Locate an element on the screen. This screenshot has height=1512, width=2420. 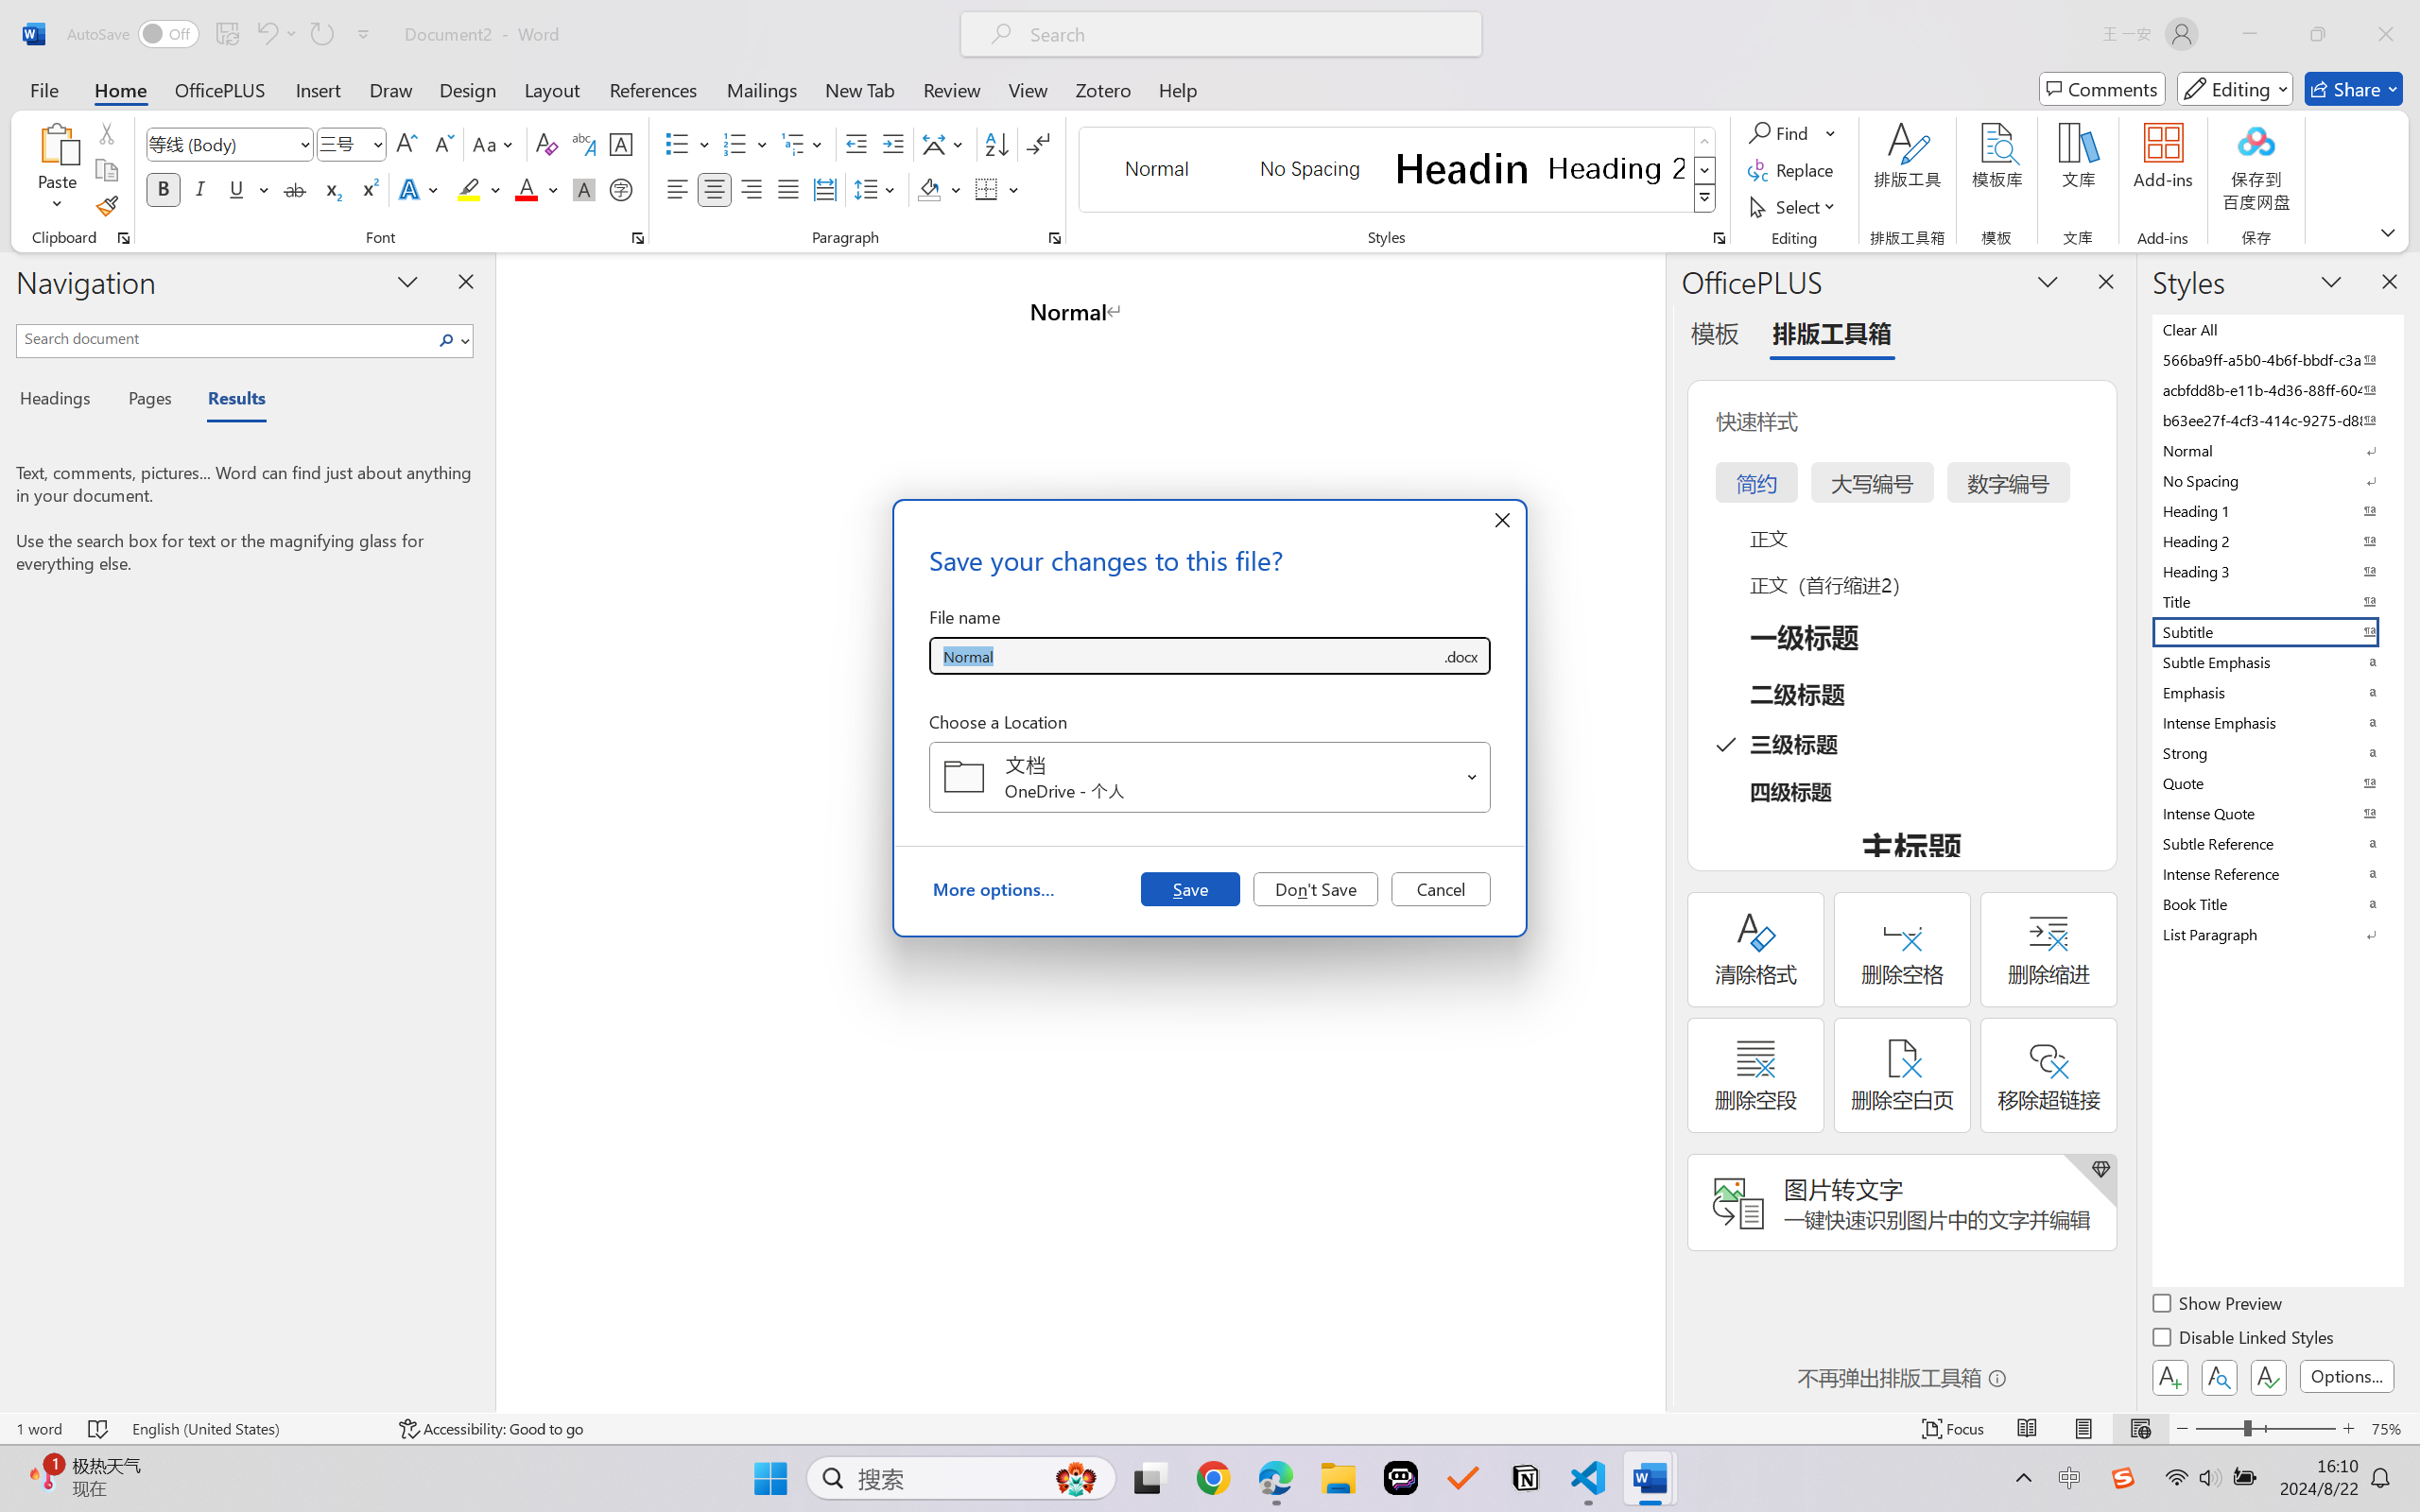
Increase Indent is located at coordinates (892, 144).